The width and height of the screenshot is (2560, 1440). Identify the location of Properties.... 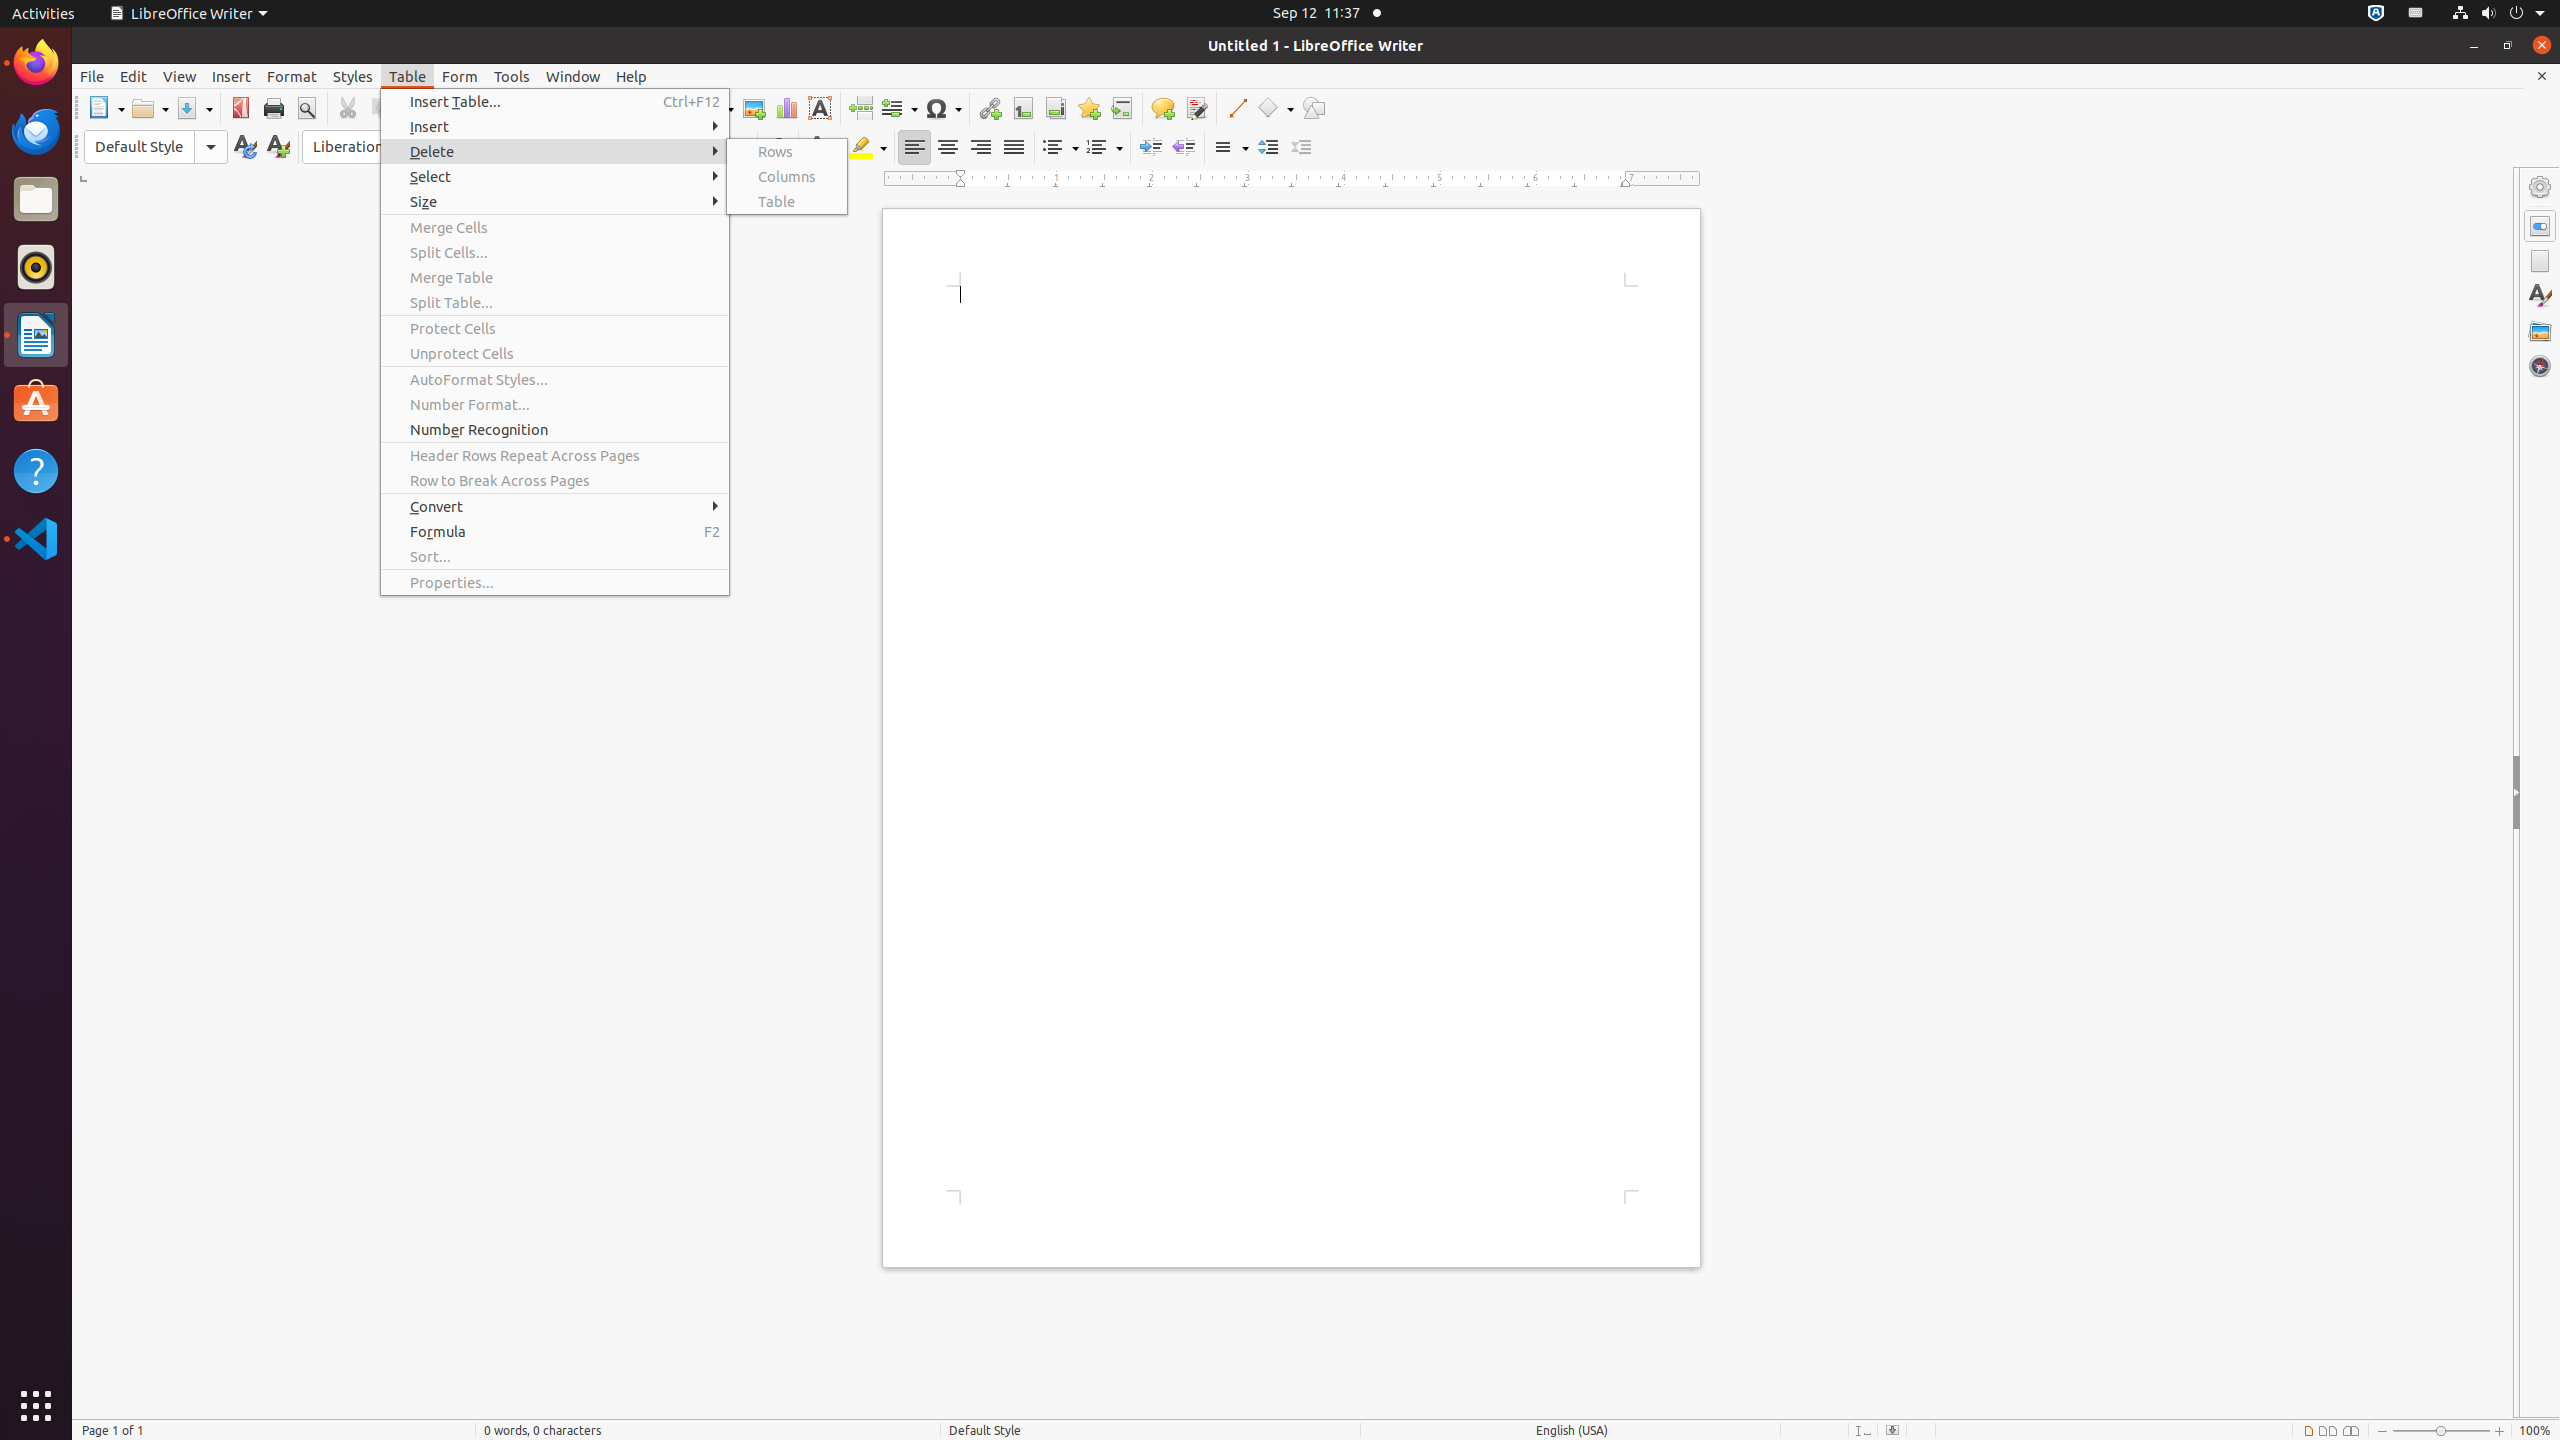
(555, 582).